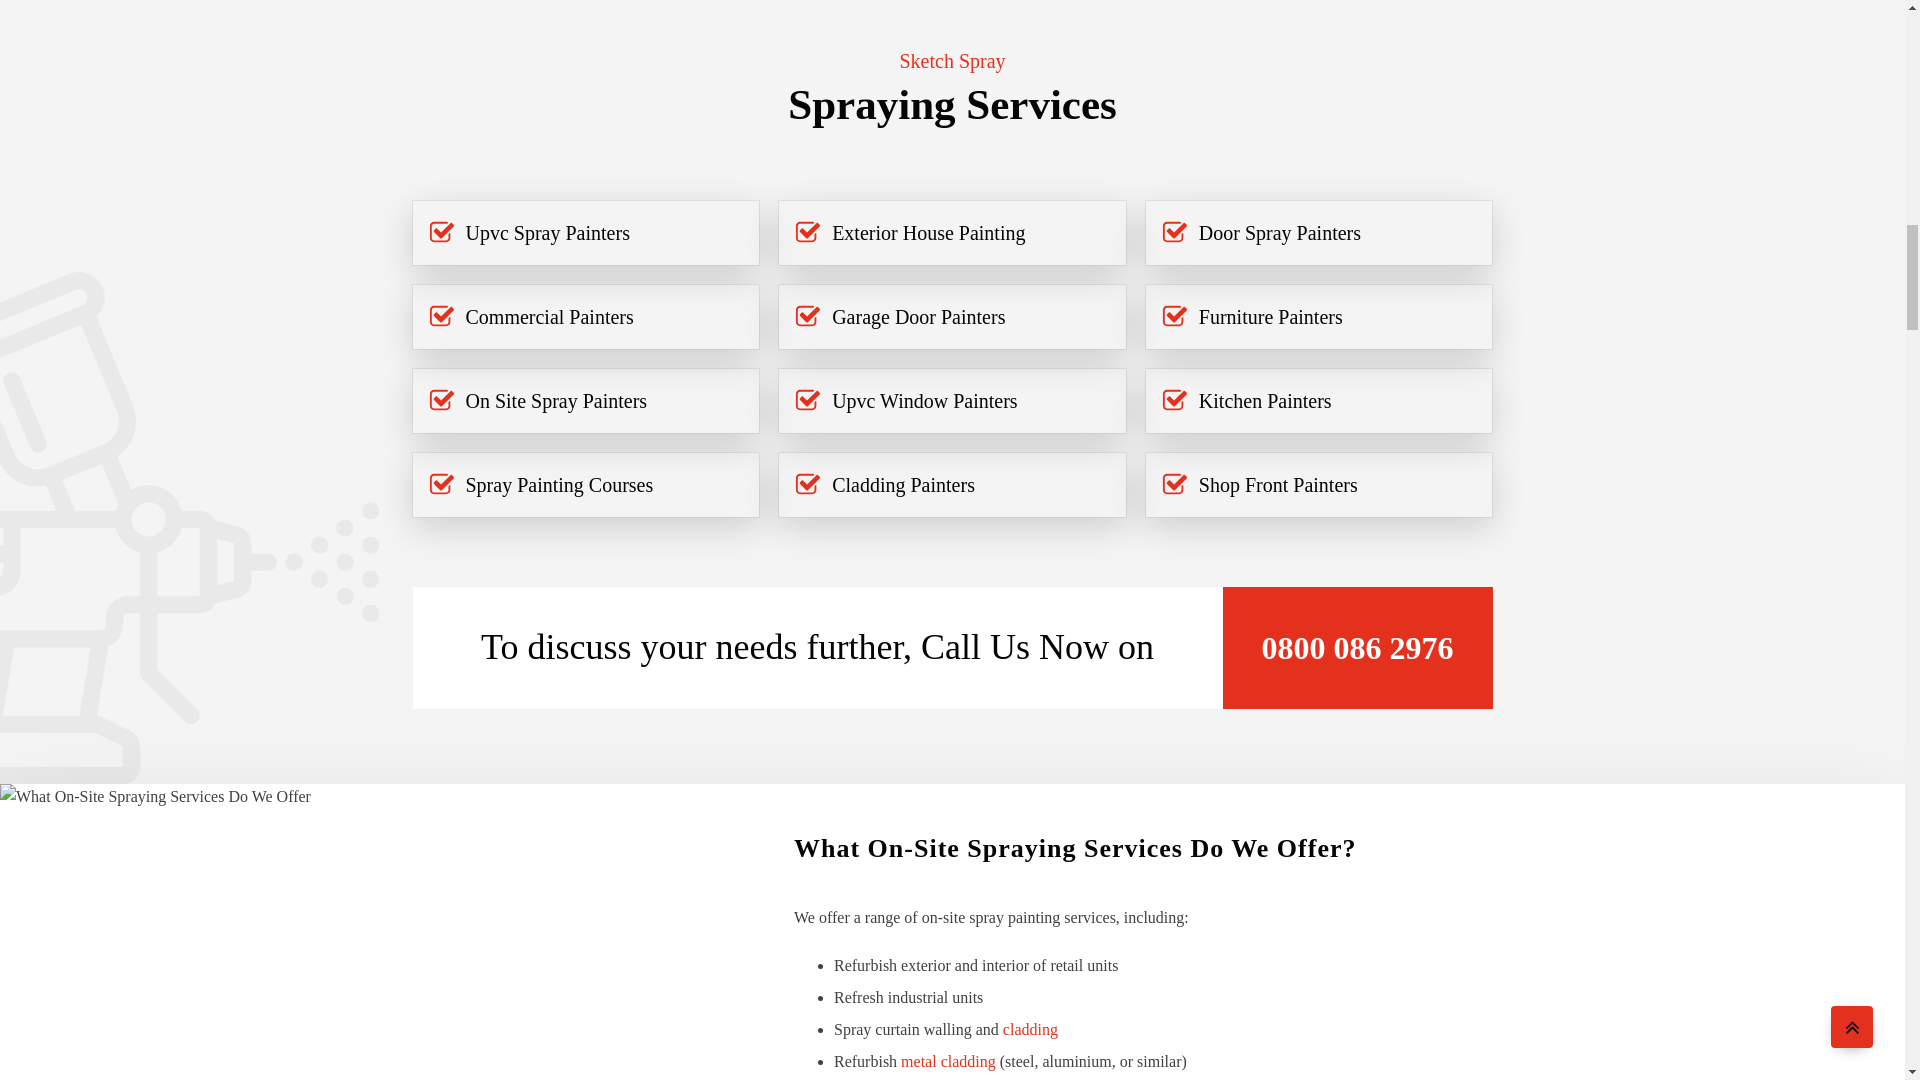 The image size is (1920, 1080). Describe the element at coordinates (1280, 233) in the screenshot. I see `Door Spray Painters` at that location.